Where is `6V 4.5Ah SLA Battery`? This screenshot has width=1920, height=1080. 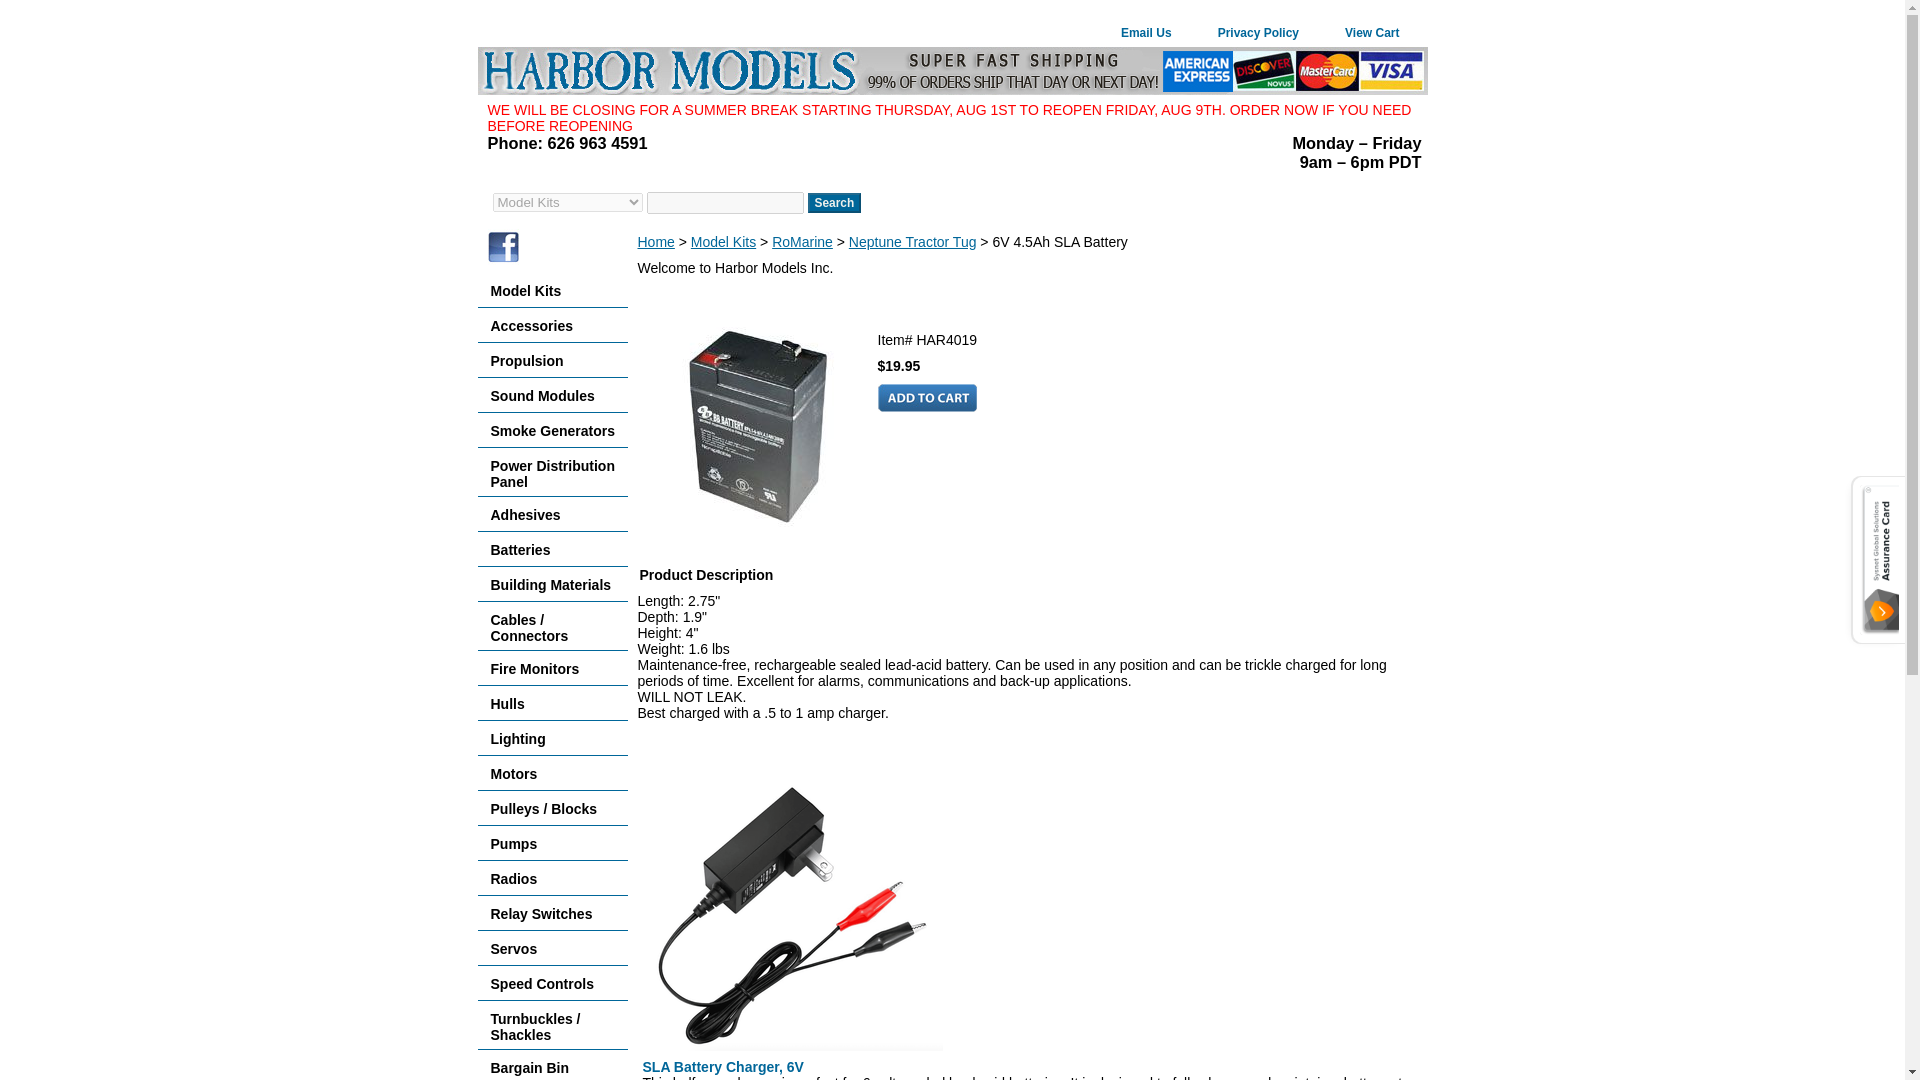 6V 4.5Ah SLA Battery is located at coordinates (757, 426).